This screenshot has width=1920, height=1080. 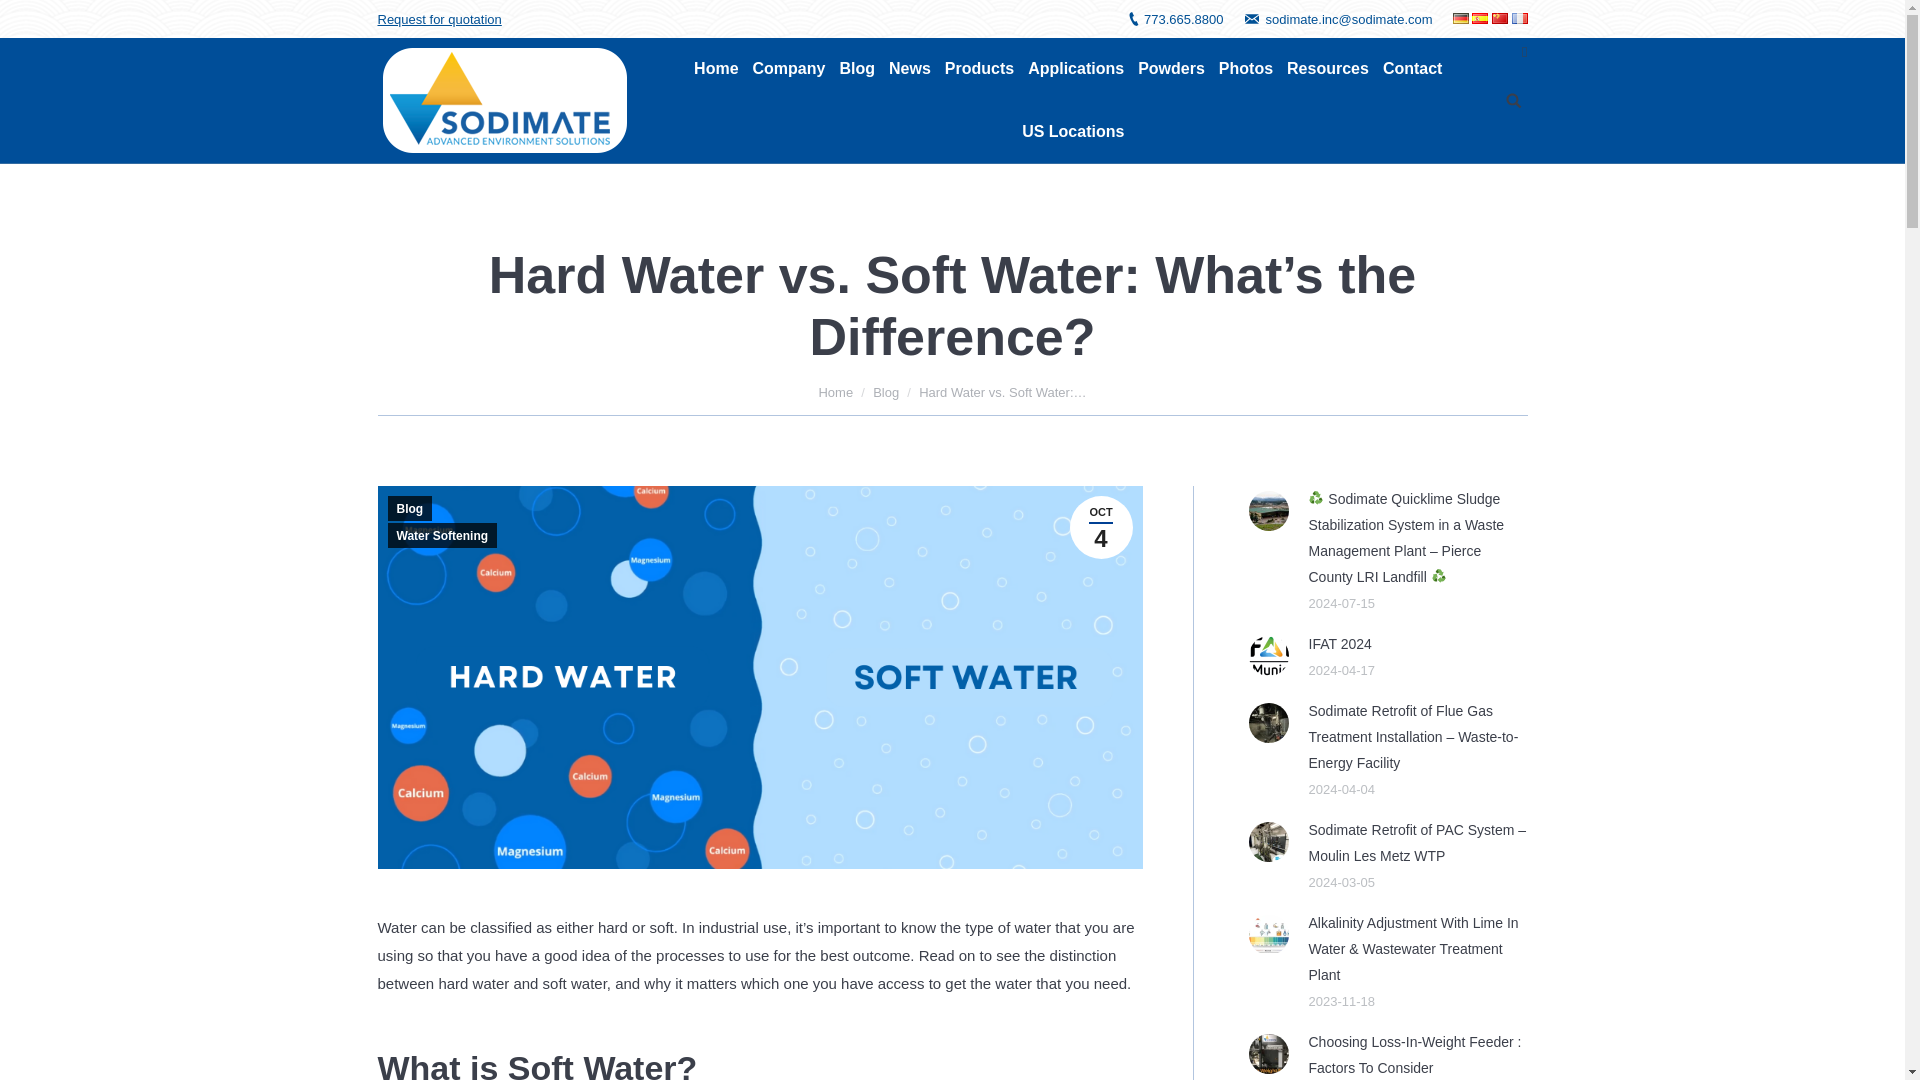 What do you see at coordinates (1184, 19) in the screenshot?
I see `773.665.8800` at bounding box center [1184, 19].